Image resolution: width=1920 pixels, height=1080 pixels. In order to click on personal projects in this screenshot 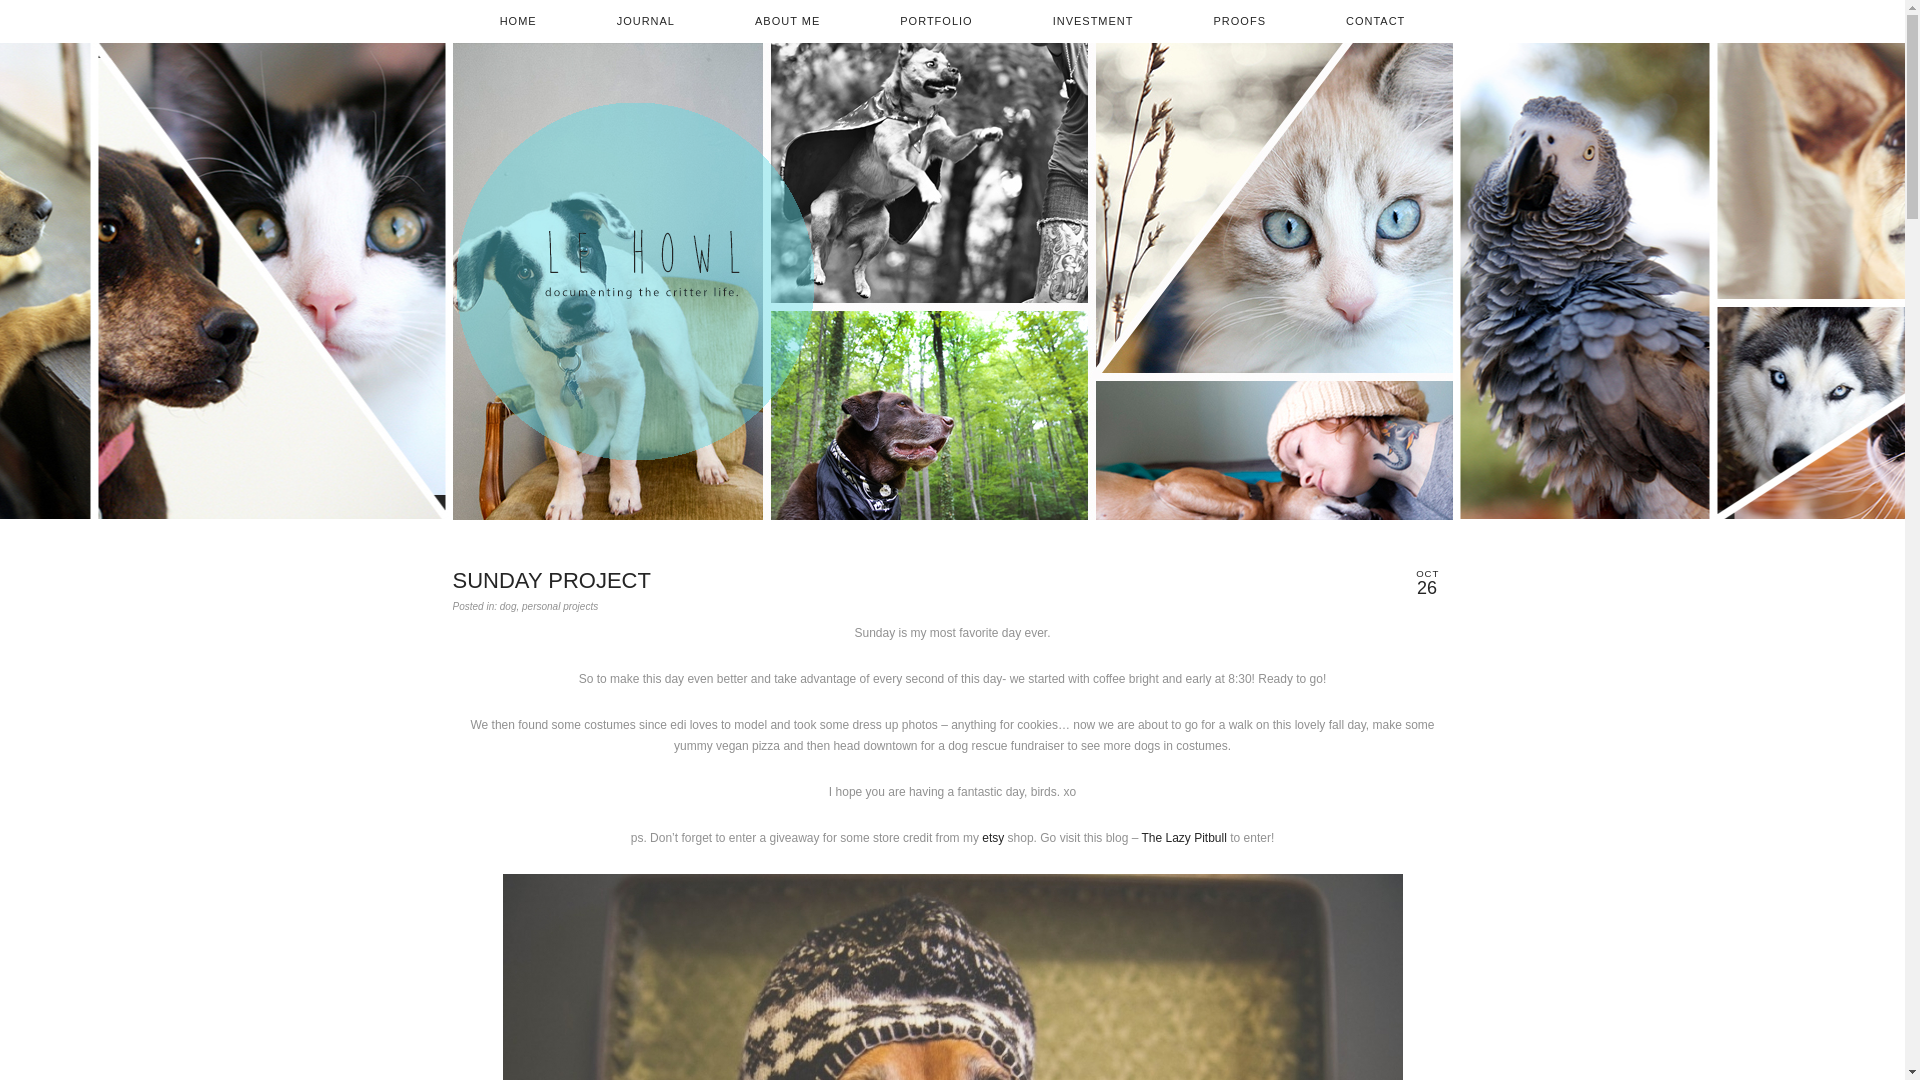, I will do `click(560, 606)`.